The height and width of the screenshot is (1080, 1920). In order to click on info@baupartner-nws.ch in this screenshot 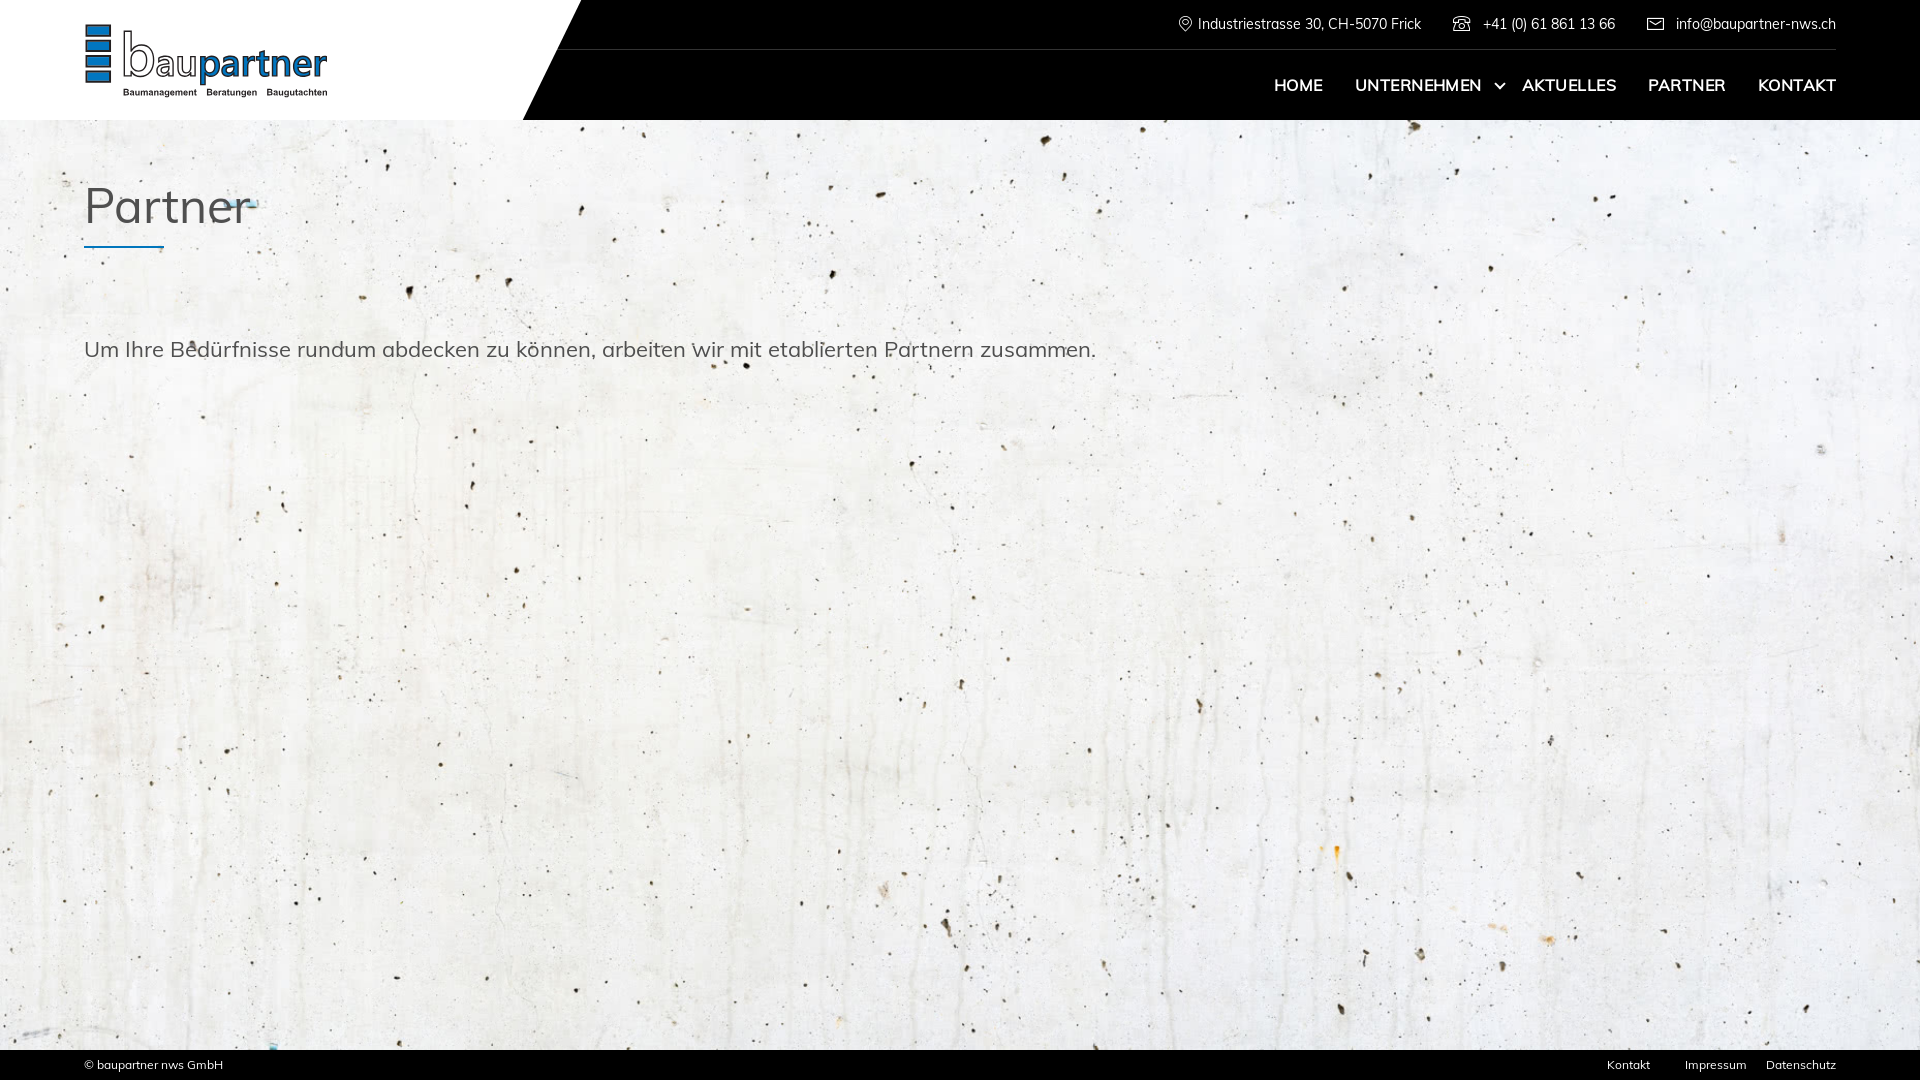, I will do `click(1734, 24)`.